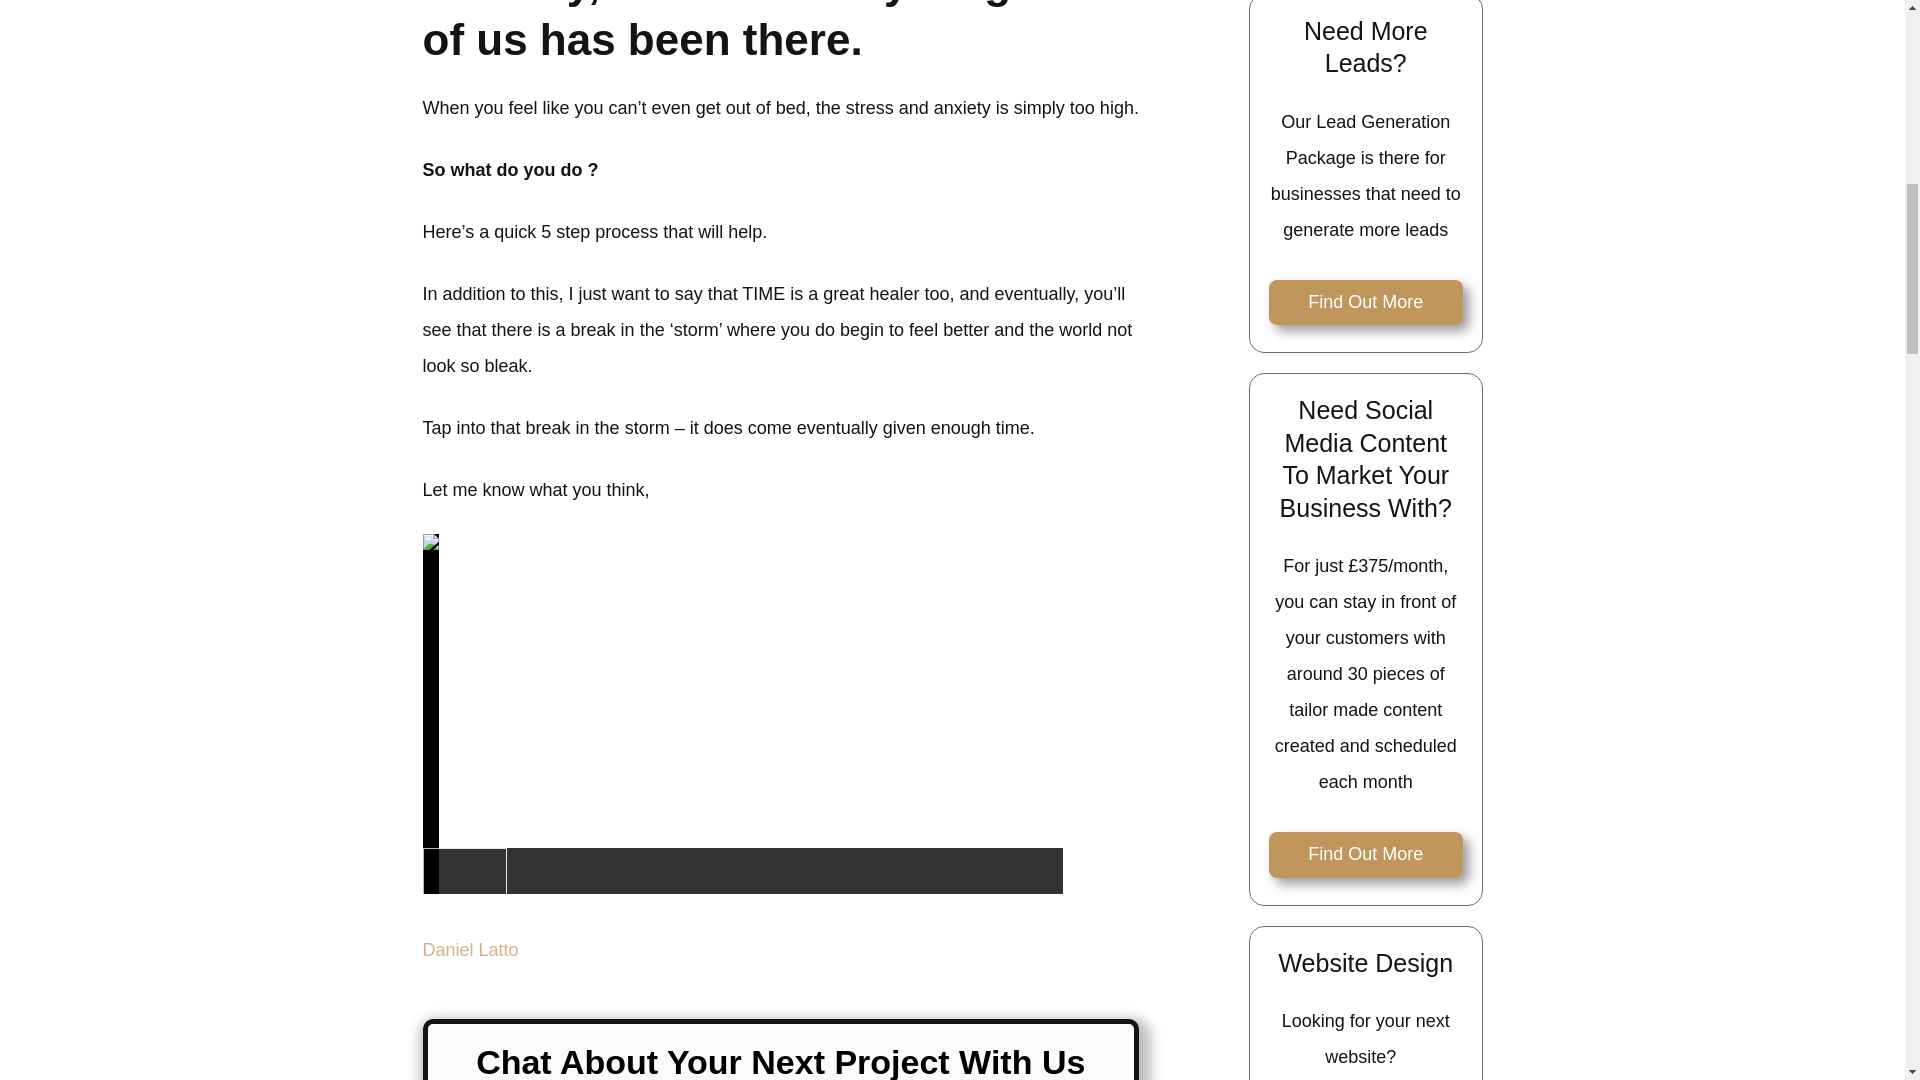 The width and height of the screenshot is (1920, 1080). Describe the element at coordinates (470, 950) in the screenshot. I see `Daniel Latto` at that location.